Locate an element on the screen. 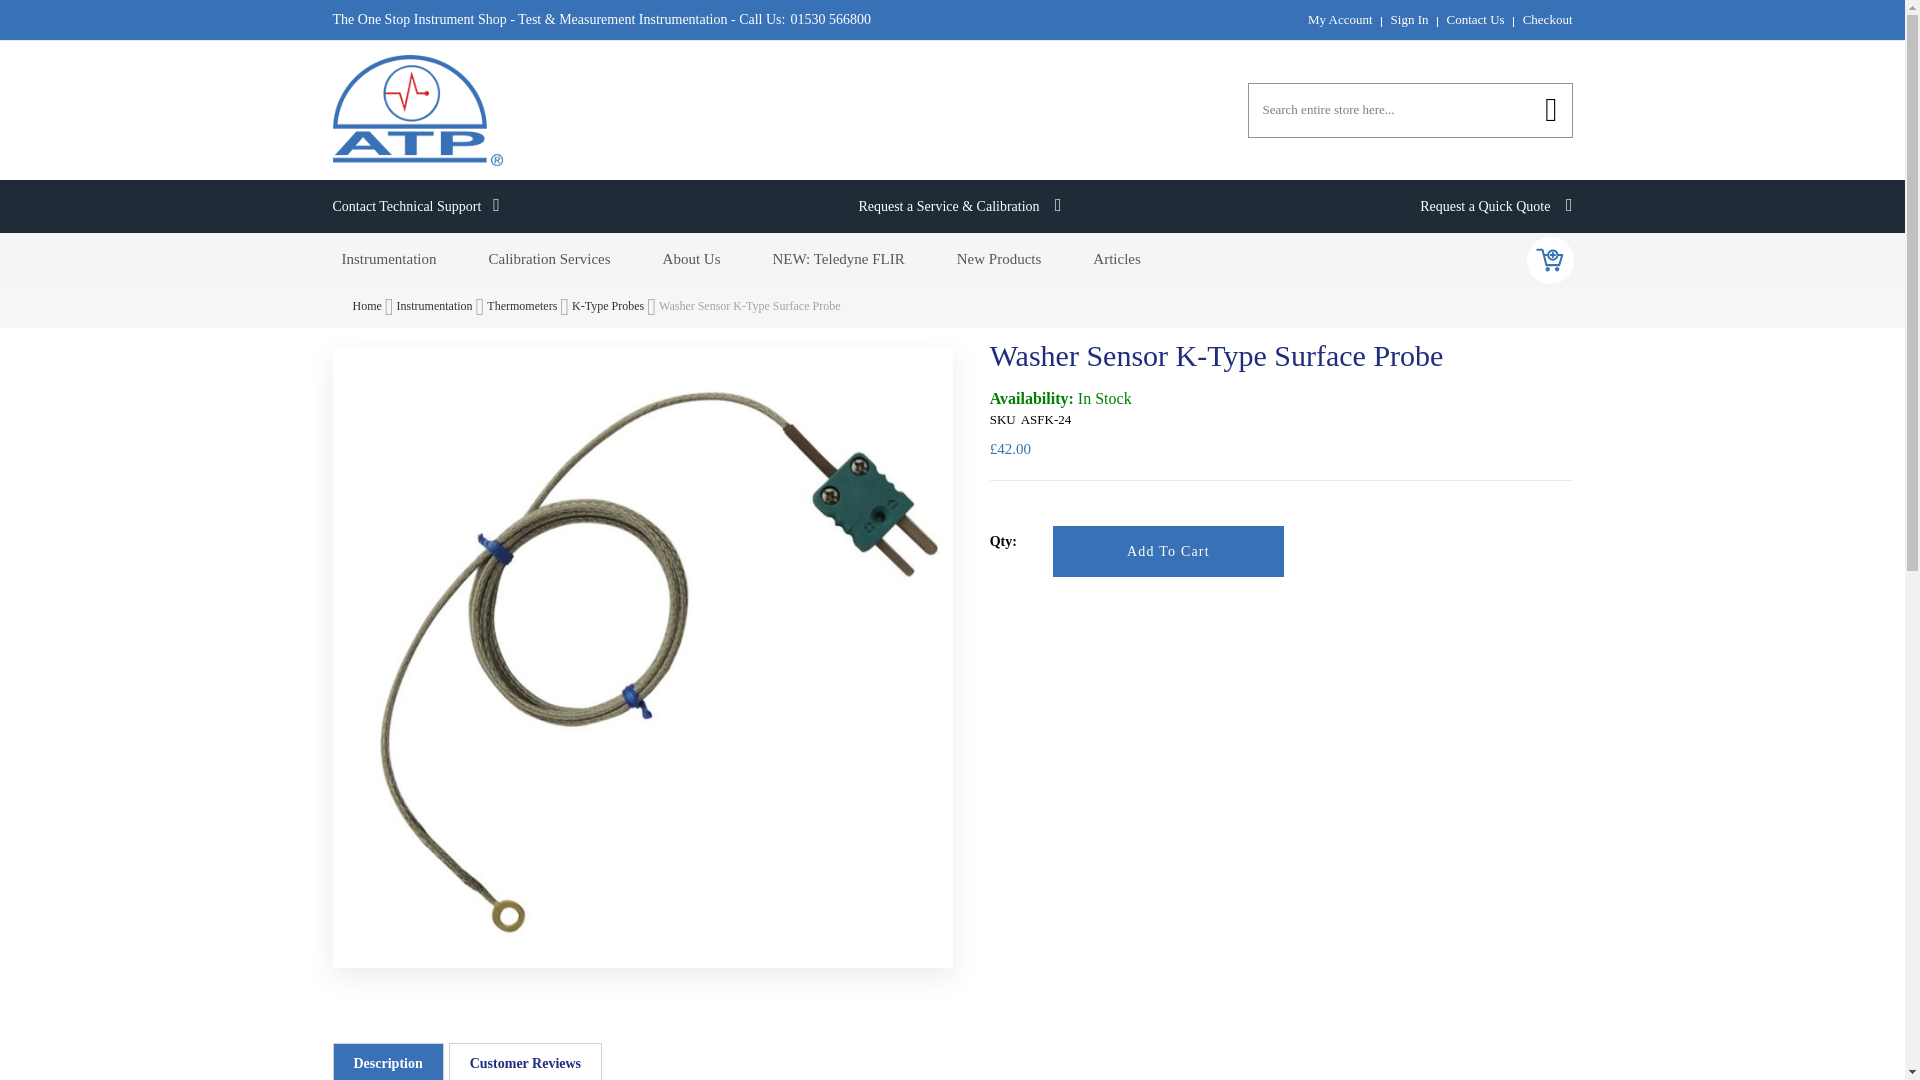  Availability is located at coordinates (1281, 399).